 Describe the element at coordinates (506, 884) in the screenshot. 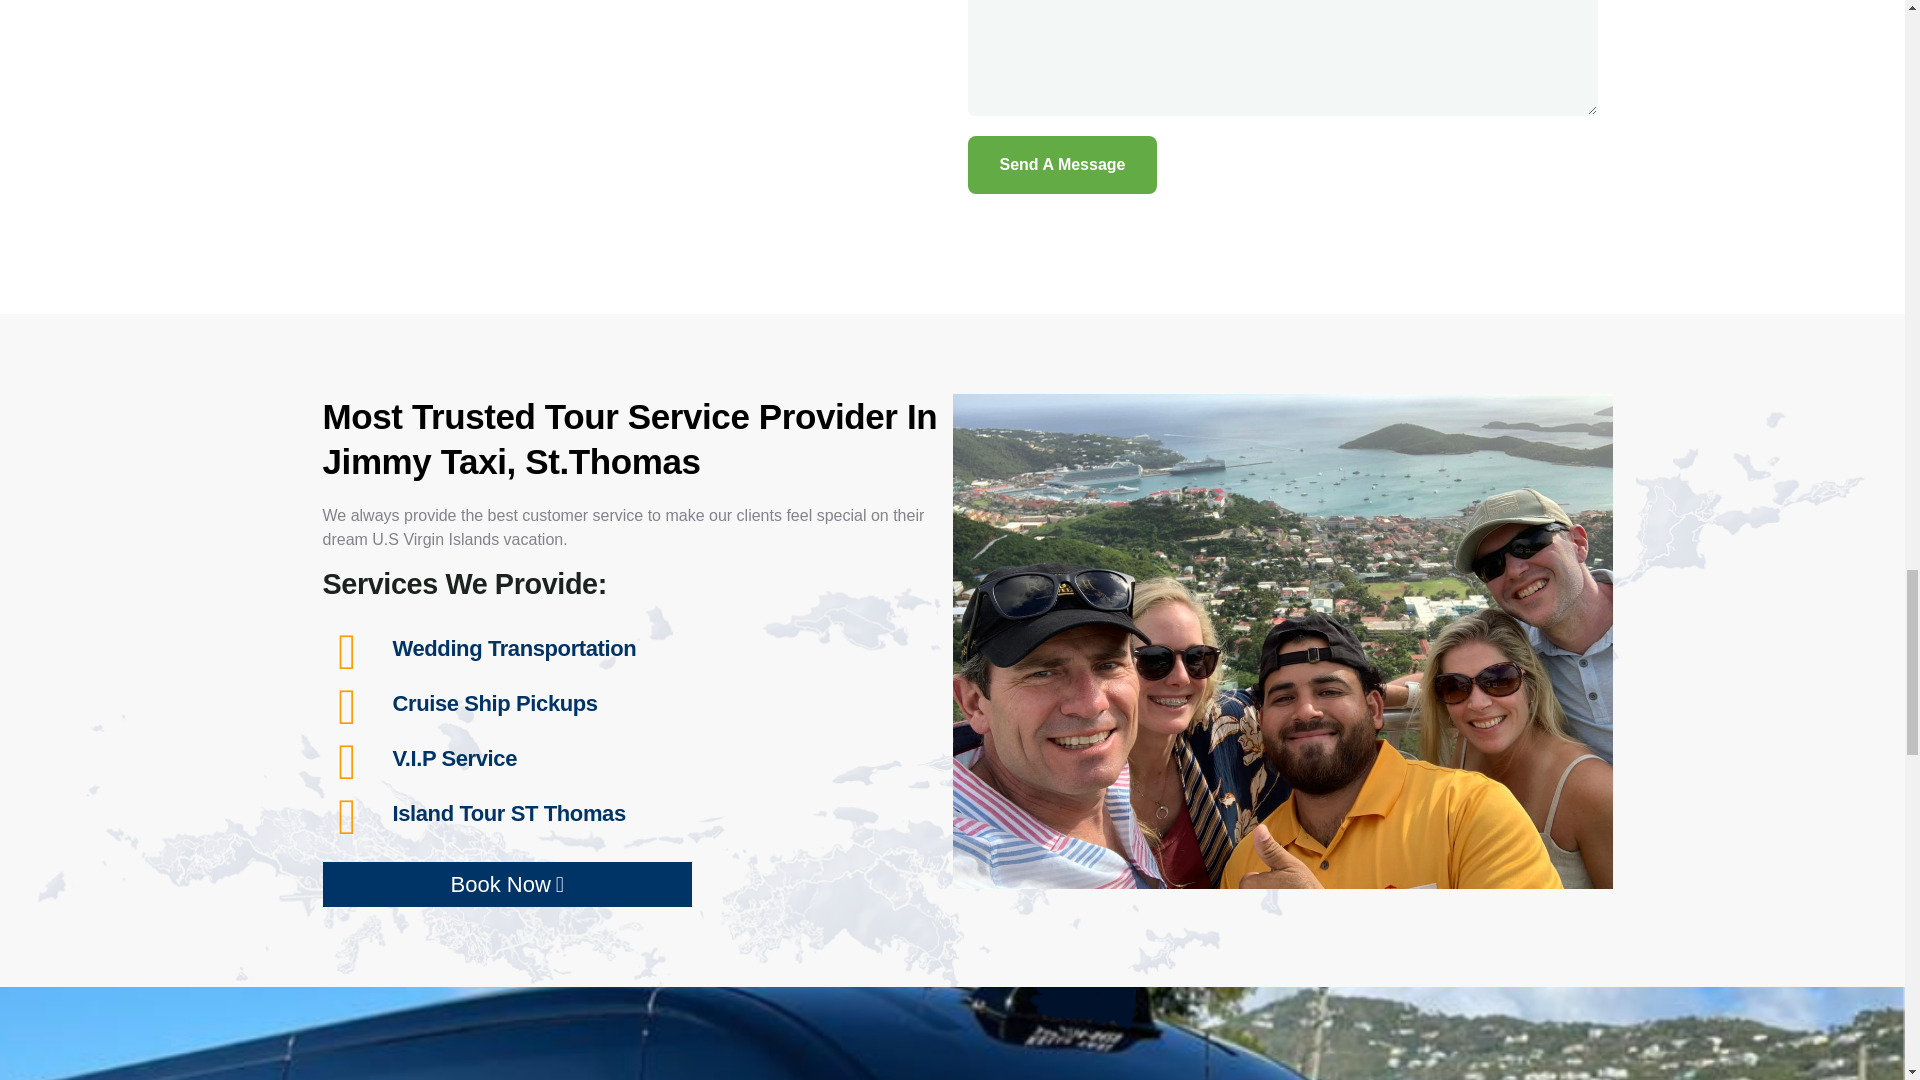

I see `Book Now` at that location.